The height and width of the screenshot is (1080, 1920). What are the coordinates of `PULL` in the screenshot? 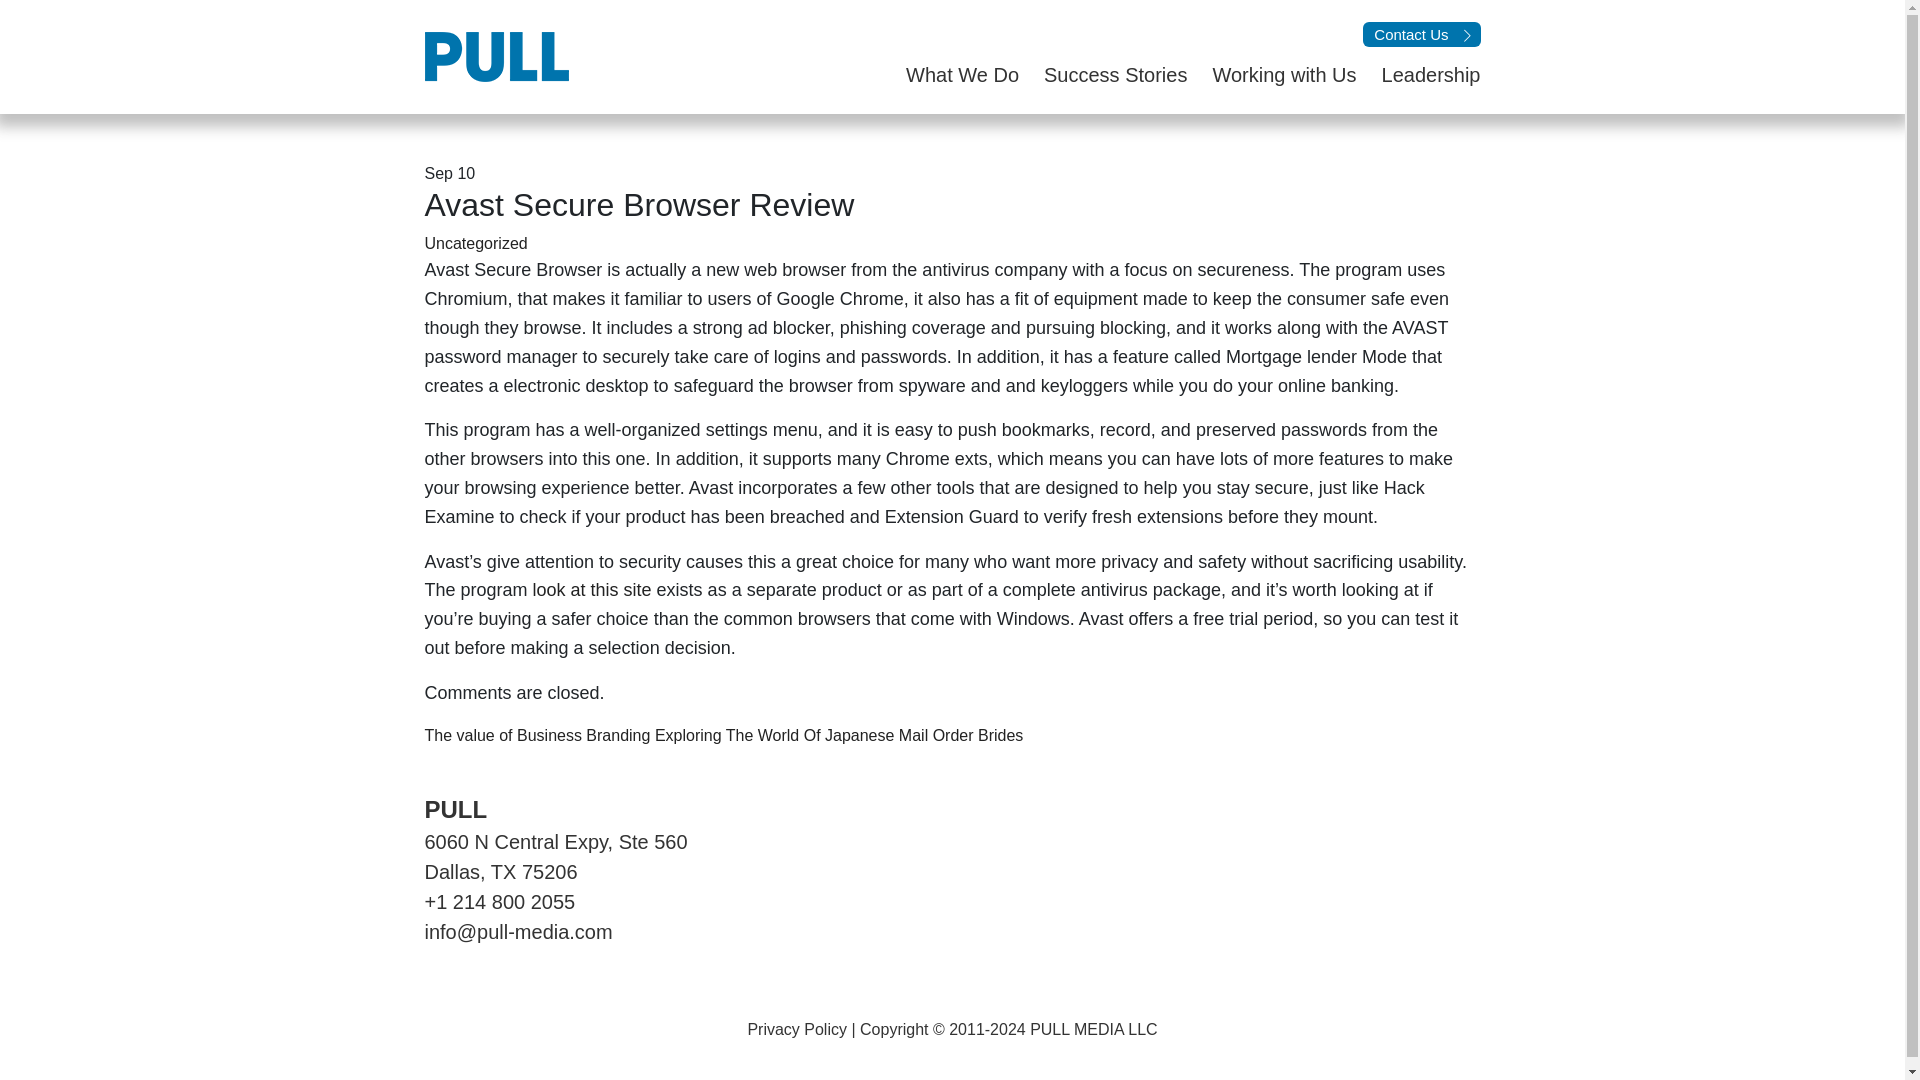 It's located at (456, 808).